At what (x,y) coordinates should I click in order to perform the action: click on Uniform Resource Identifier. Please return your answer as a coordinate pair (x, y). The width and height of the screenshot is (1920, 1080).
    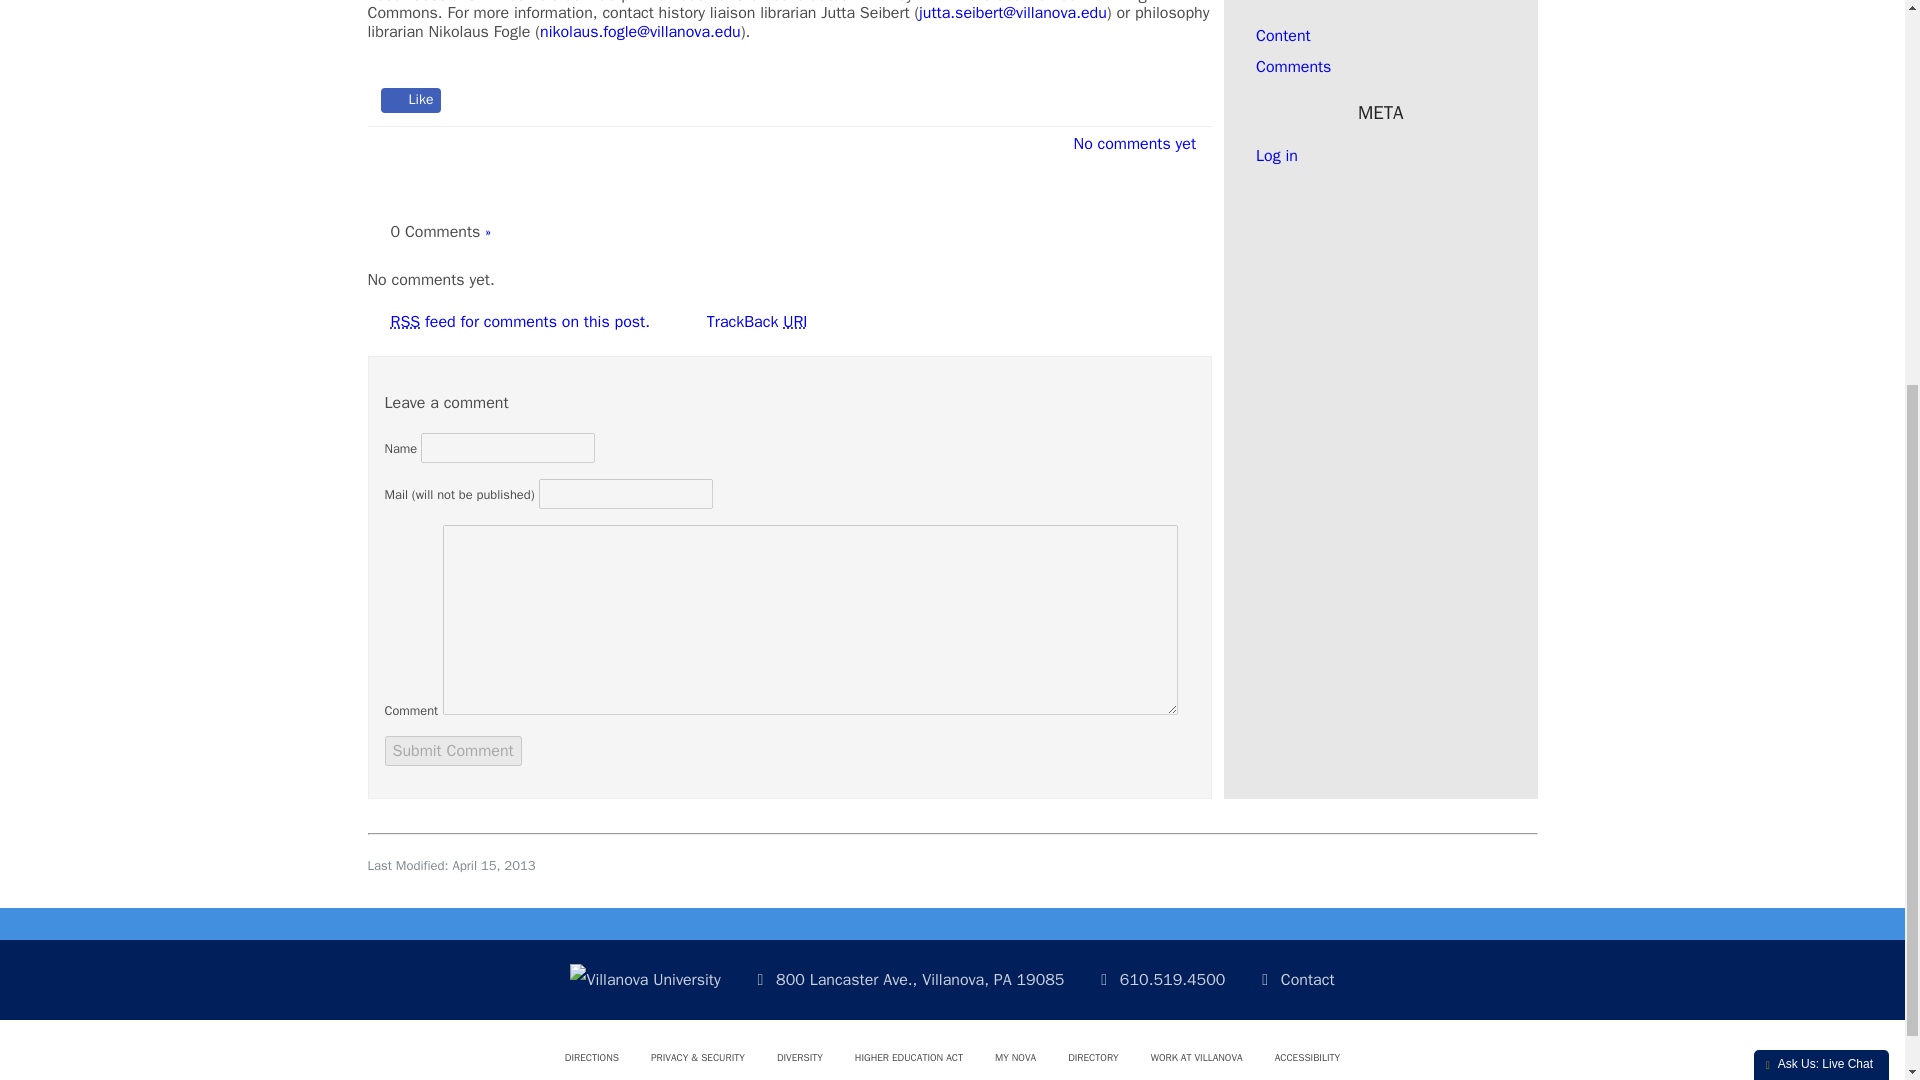
    Looking at the image, I should click on (794, 322).